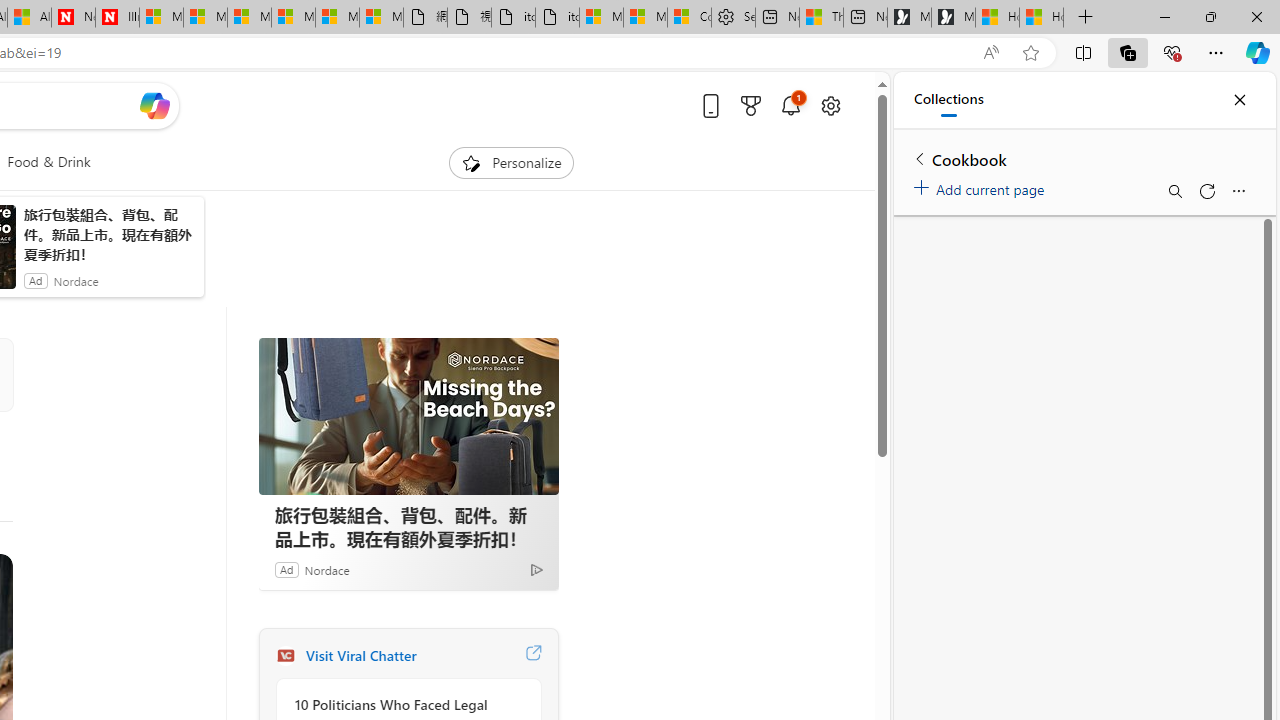  Describe the element at coordinates (285, 656) in the screenshot. I see `Viral Chatter` at that location.